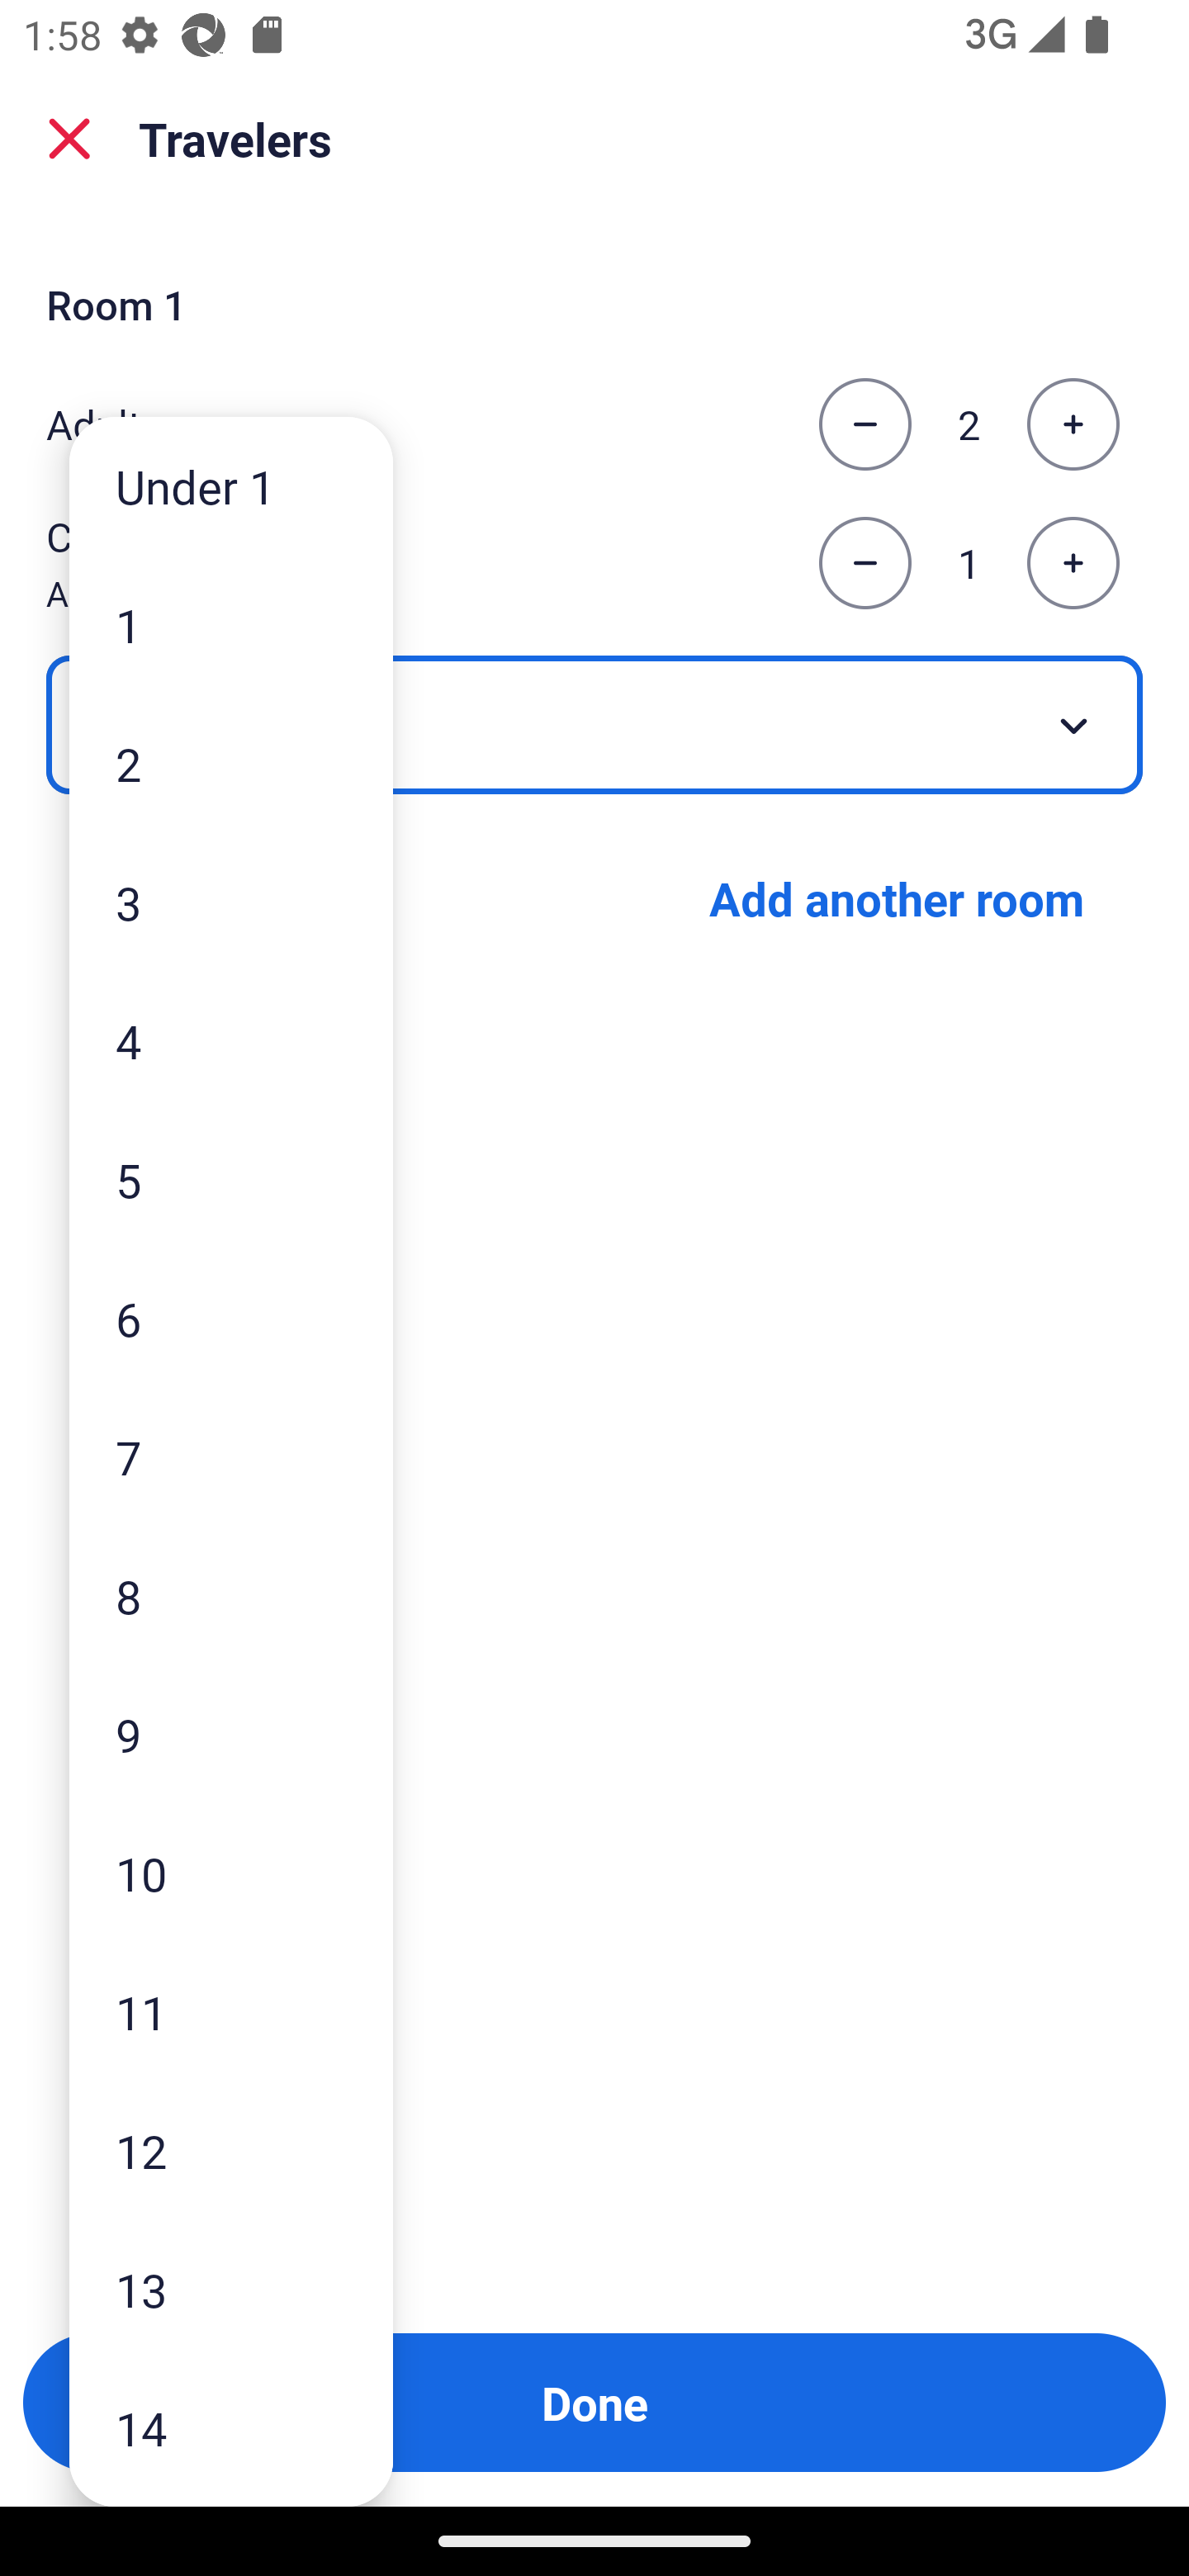 The height and width of the screenshot is (2576, 1189). Describe the element at coordinates (231, 1595) in the screenshot. I see `8` at that location.